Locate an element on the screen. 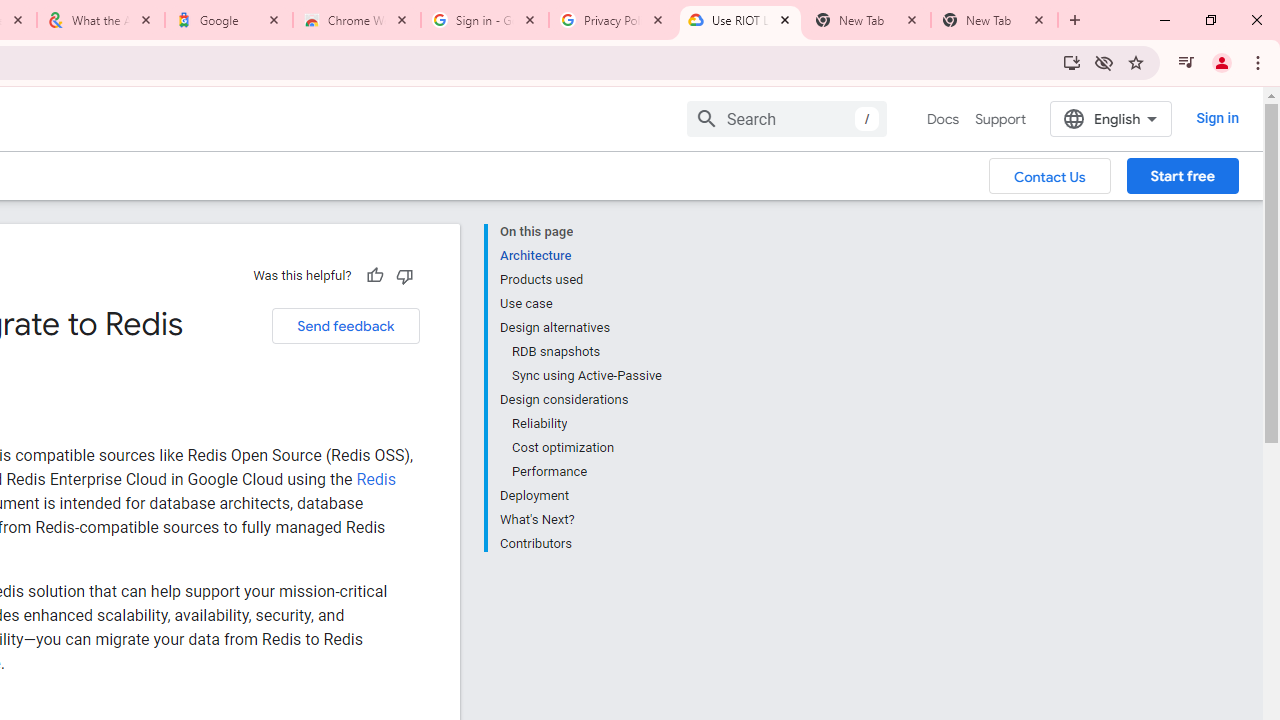  RDB snapshots is located at coordinates (586, 352).